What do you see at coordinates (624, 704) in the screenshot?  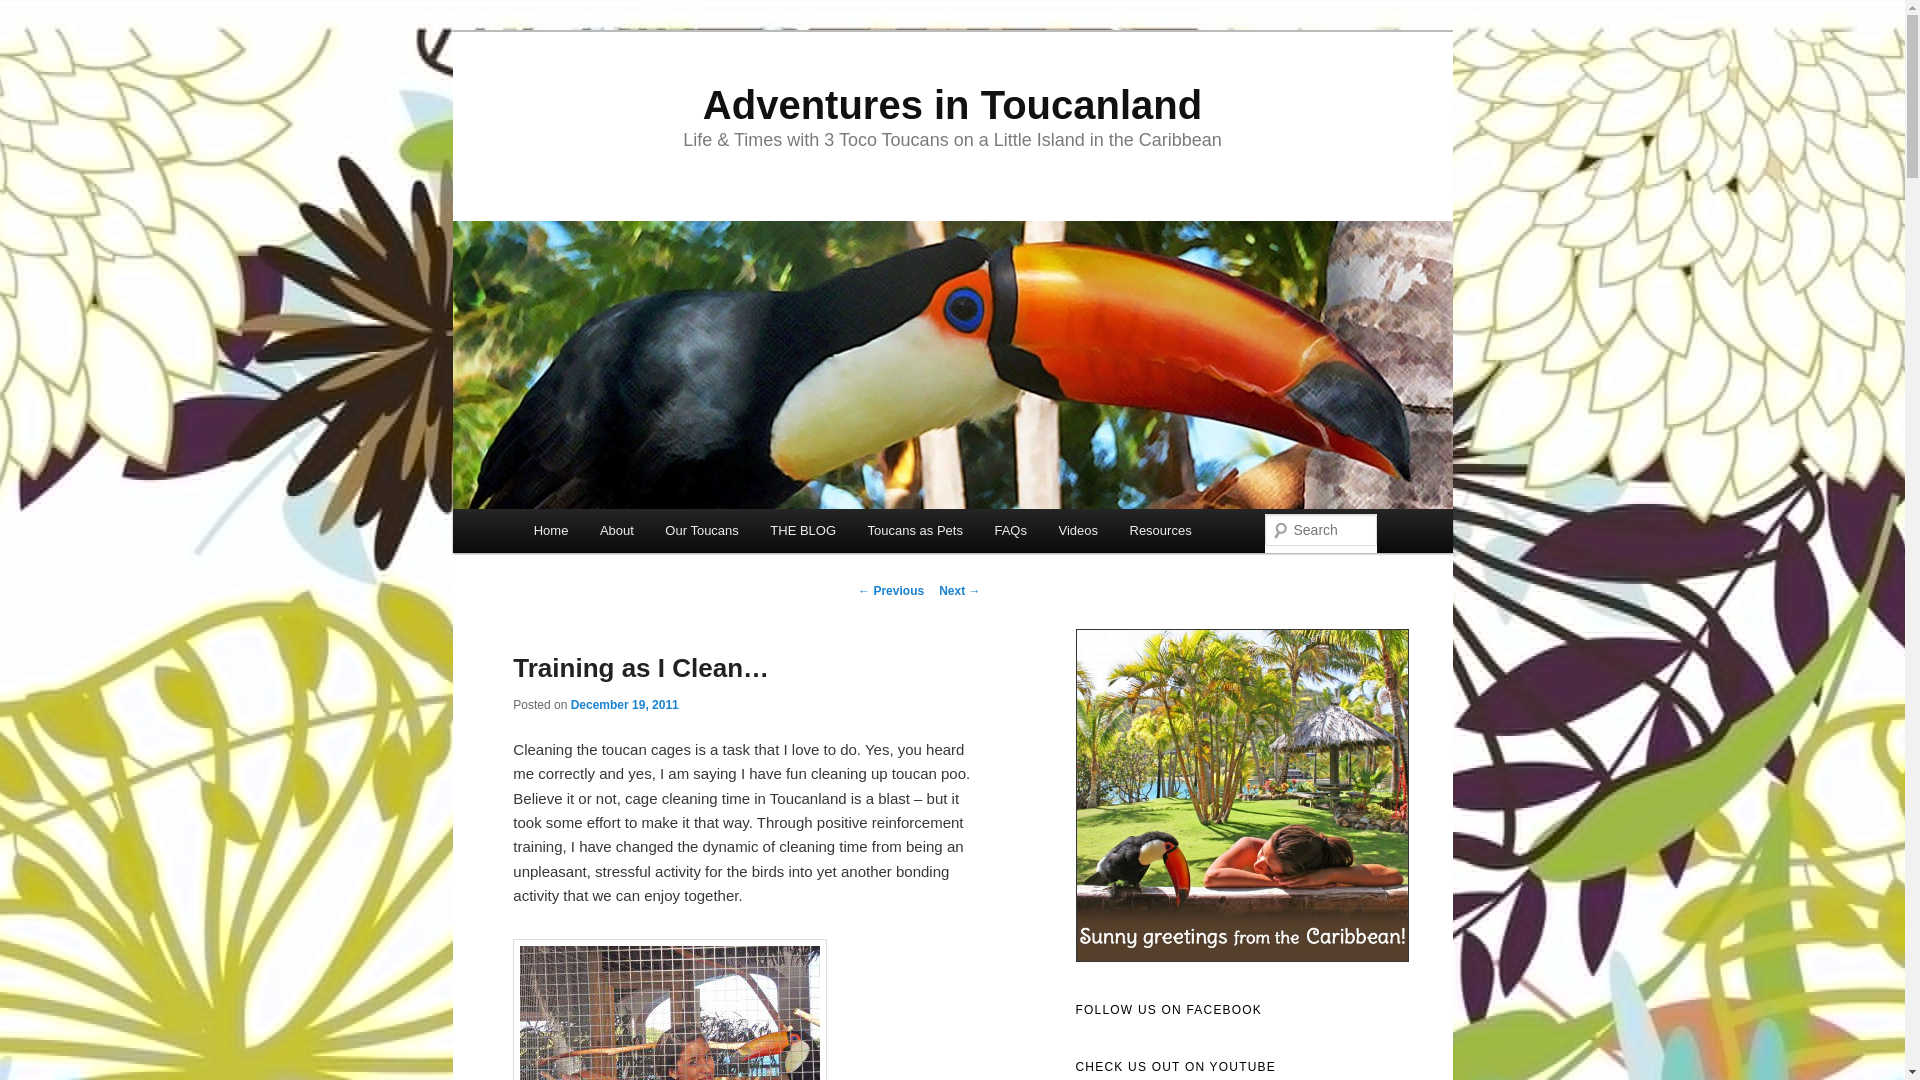 I see `December 19, 2011` at bounding box center [624, 704].